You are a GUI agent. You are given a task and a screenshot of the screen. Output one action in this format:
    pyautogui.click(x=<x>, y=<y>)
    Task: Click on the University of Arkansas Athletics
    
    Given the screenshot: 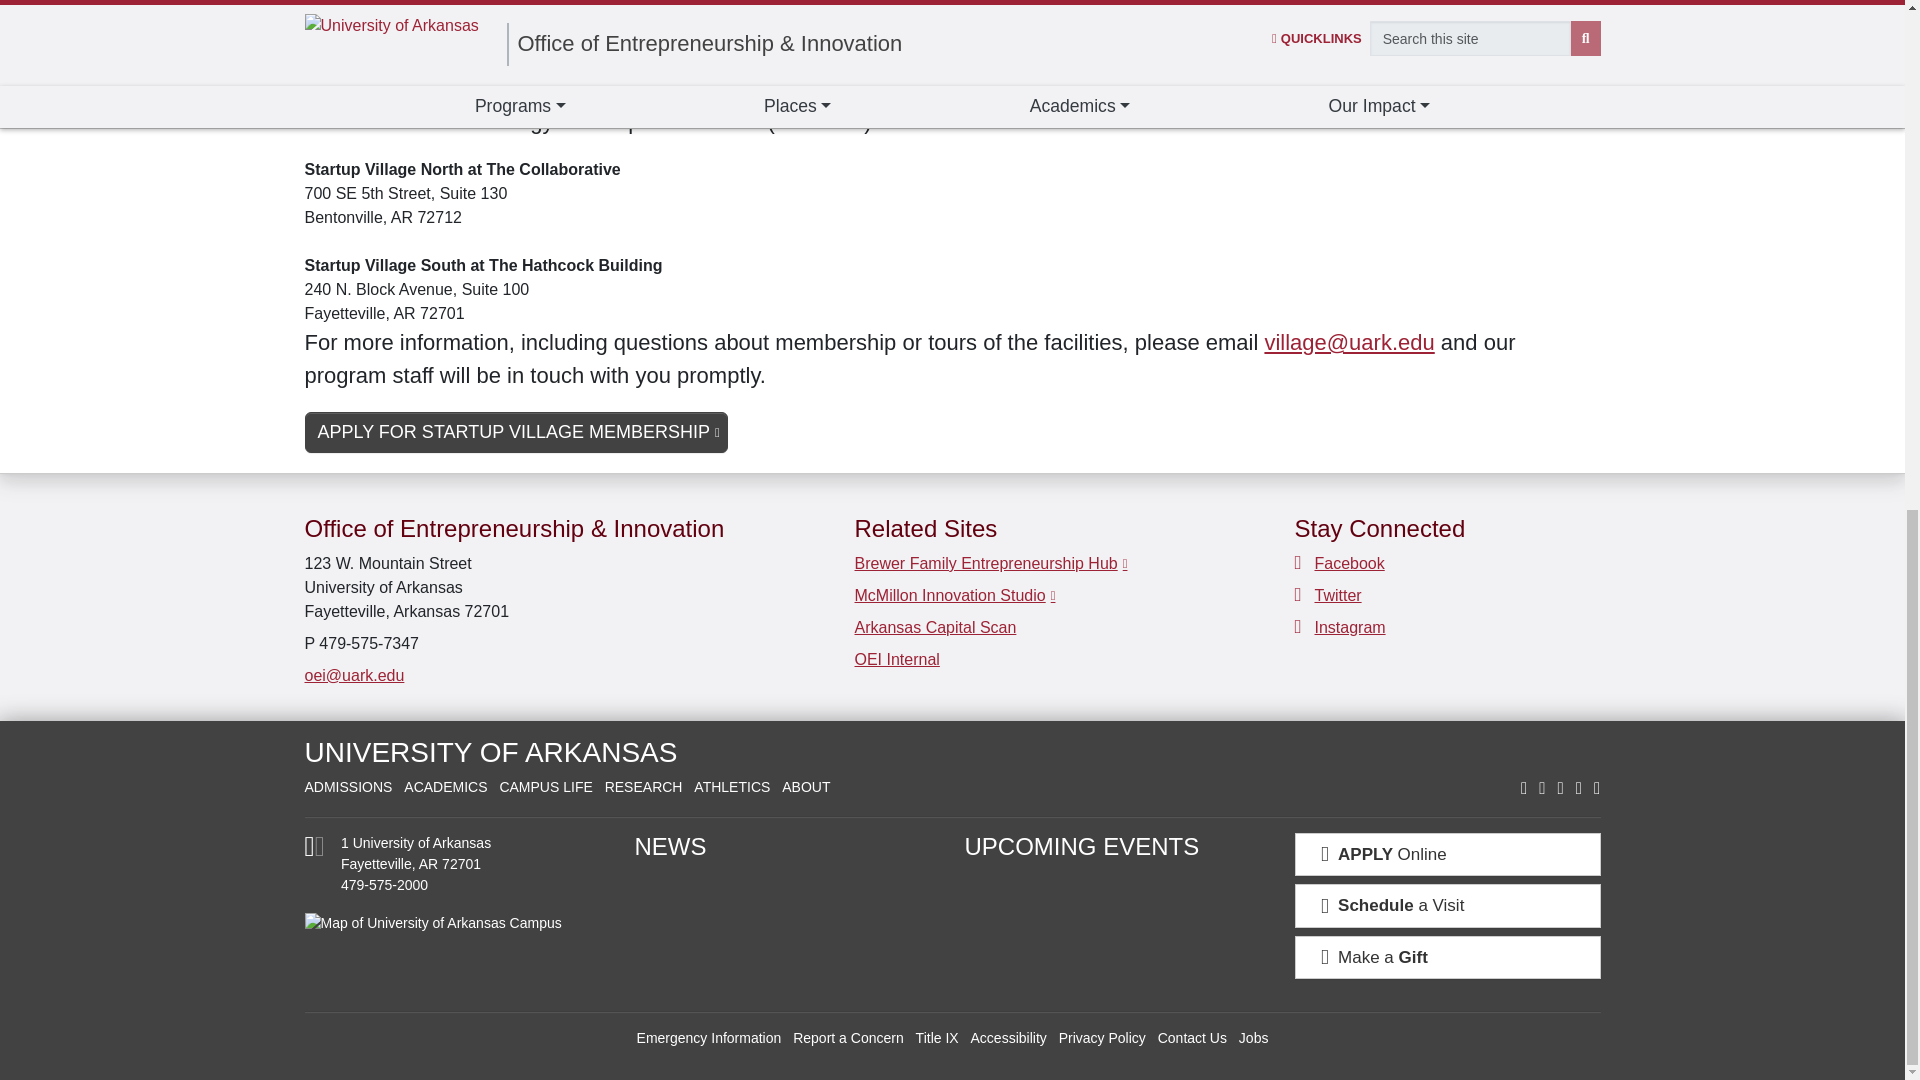 What is the action you would take?
    pyautogui.click(x=731, y=786)
    